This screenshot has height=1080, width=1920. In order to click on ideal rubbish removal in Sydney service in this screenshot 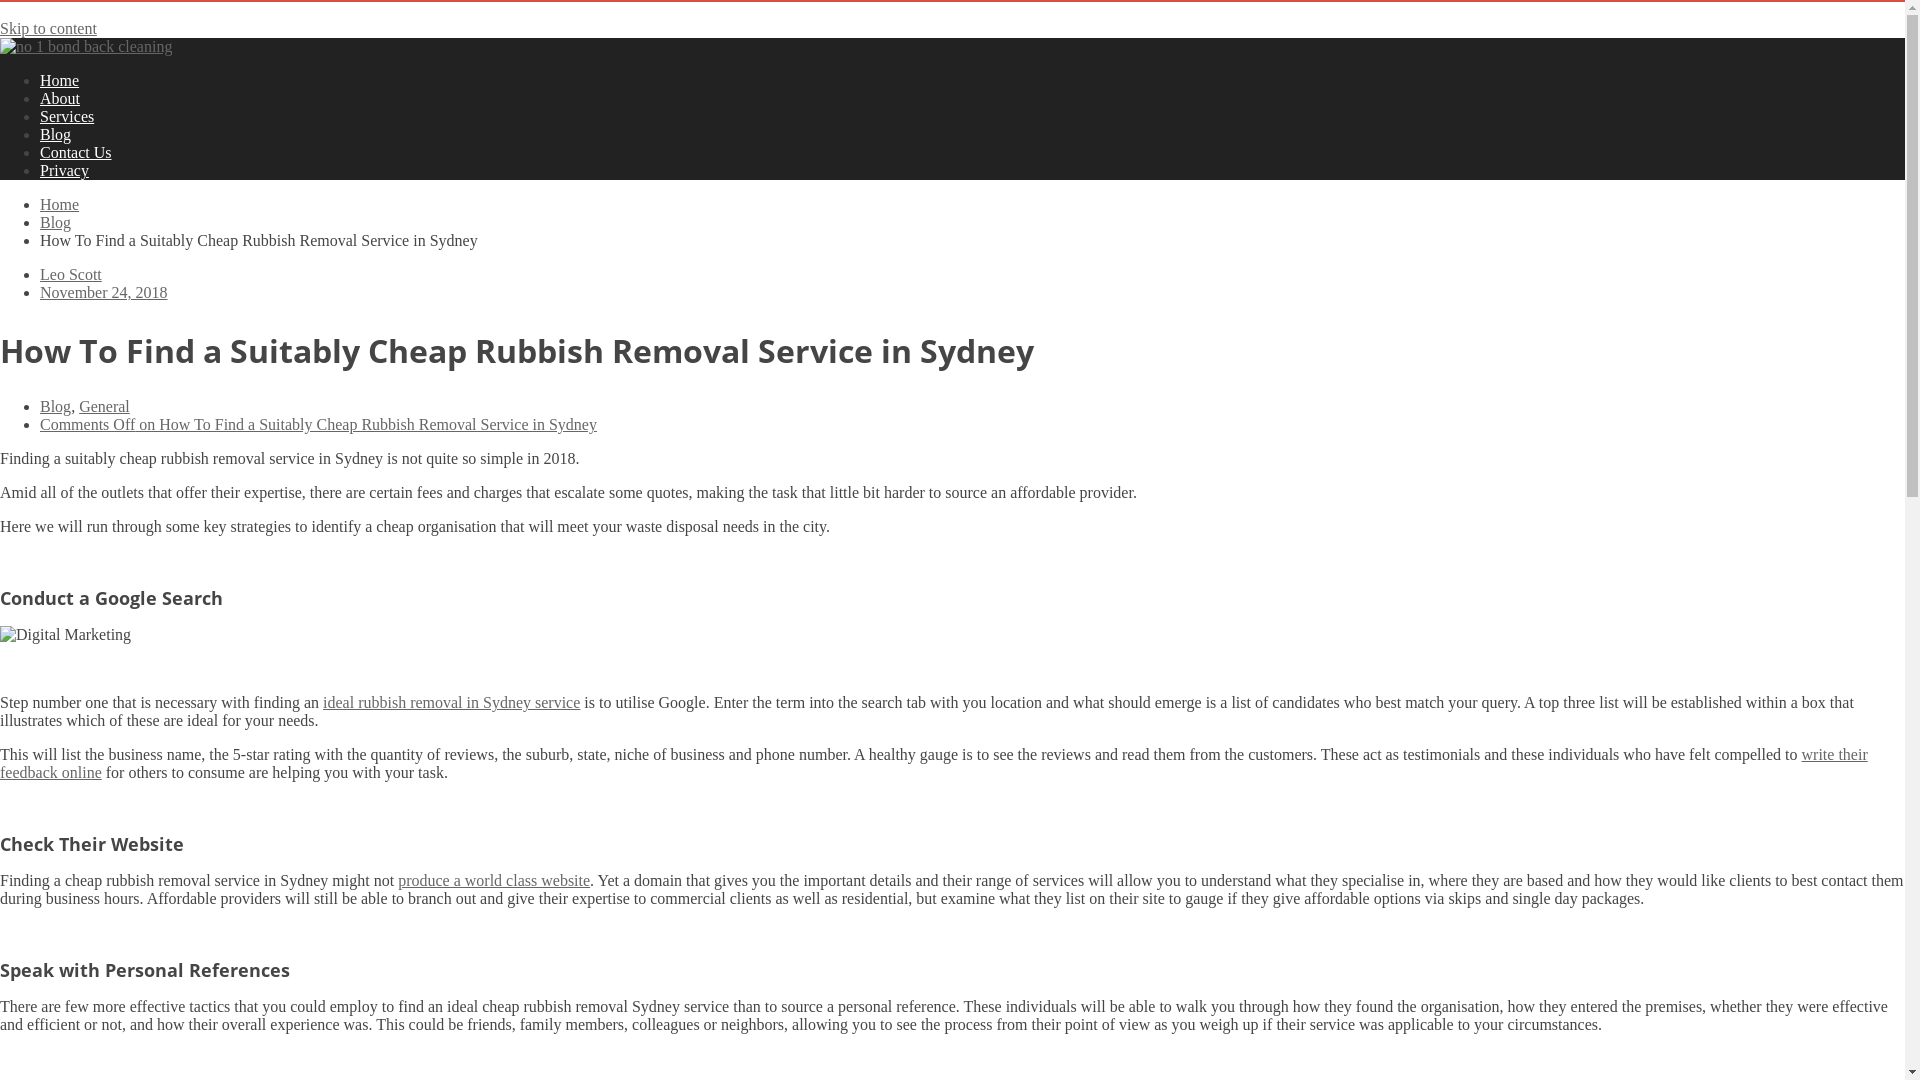, I will do `click(452, 702)`.